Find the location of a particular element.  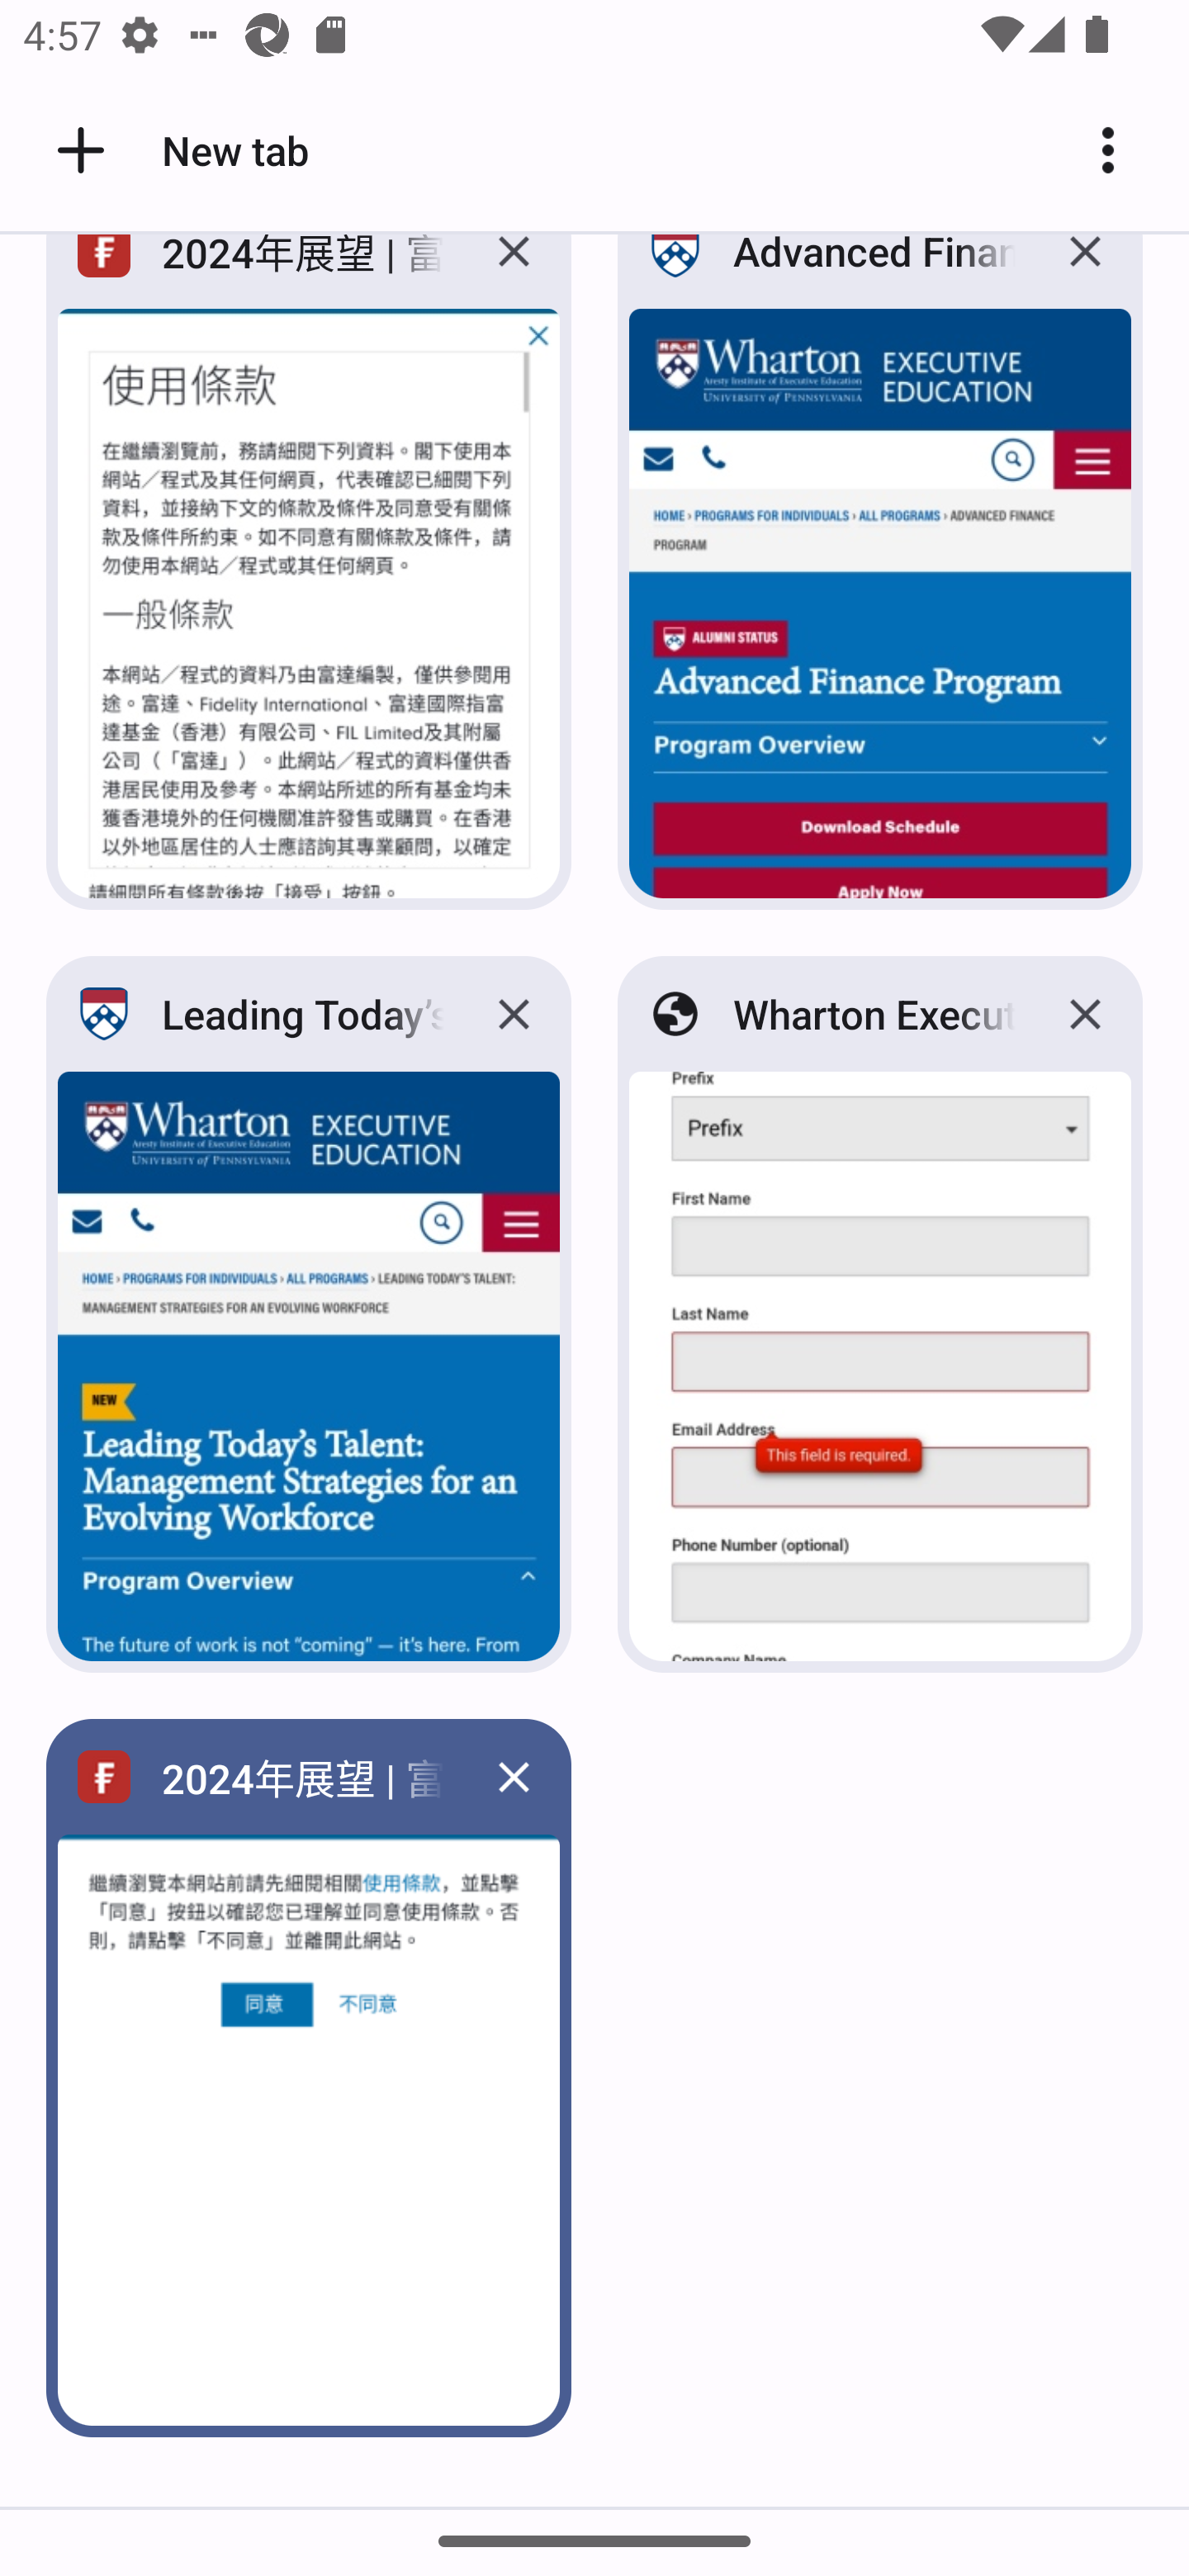

Close Wharton Executive Education tab is located at coordinates (1085, 1015).